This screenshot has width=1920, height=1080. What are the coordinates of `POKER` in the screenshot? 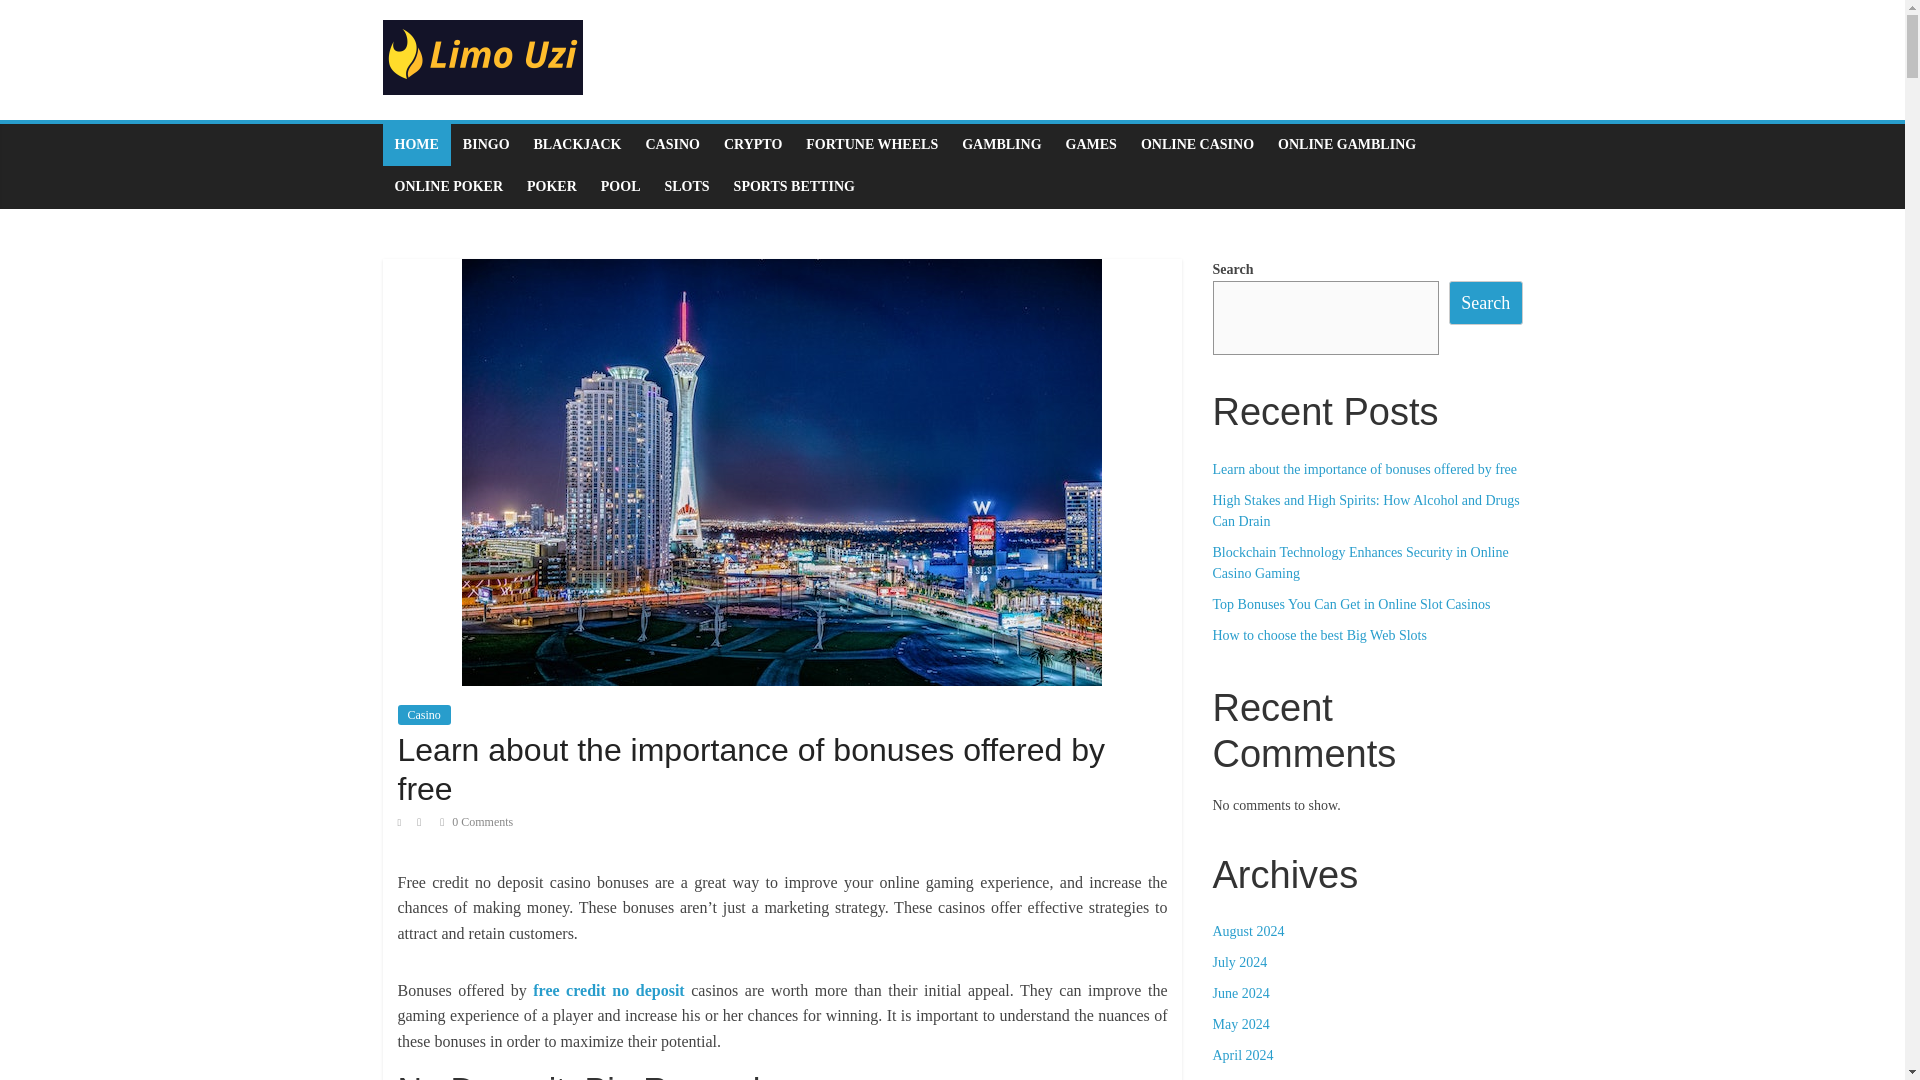 It's located at (552, 187).